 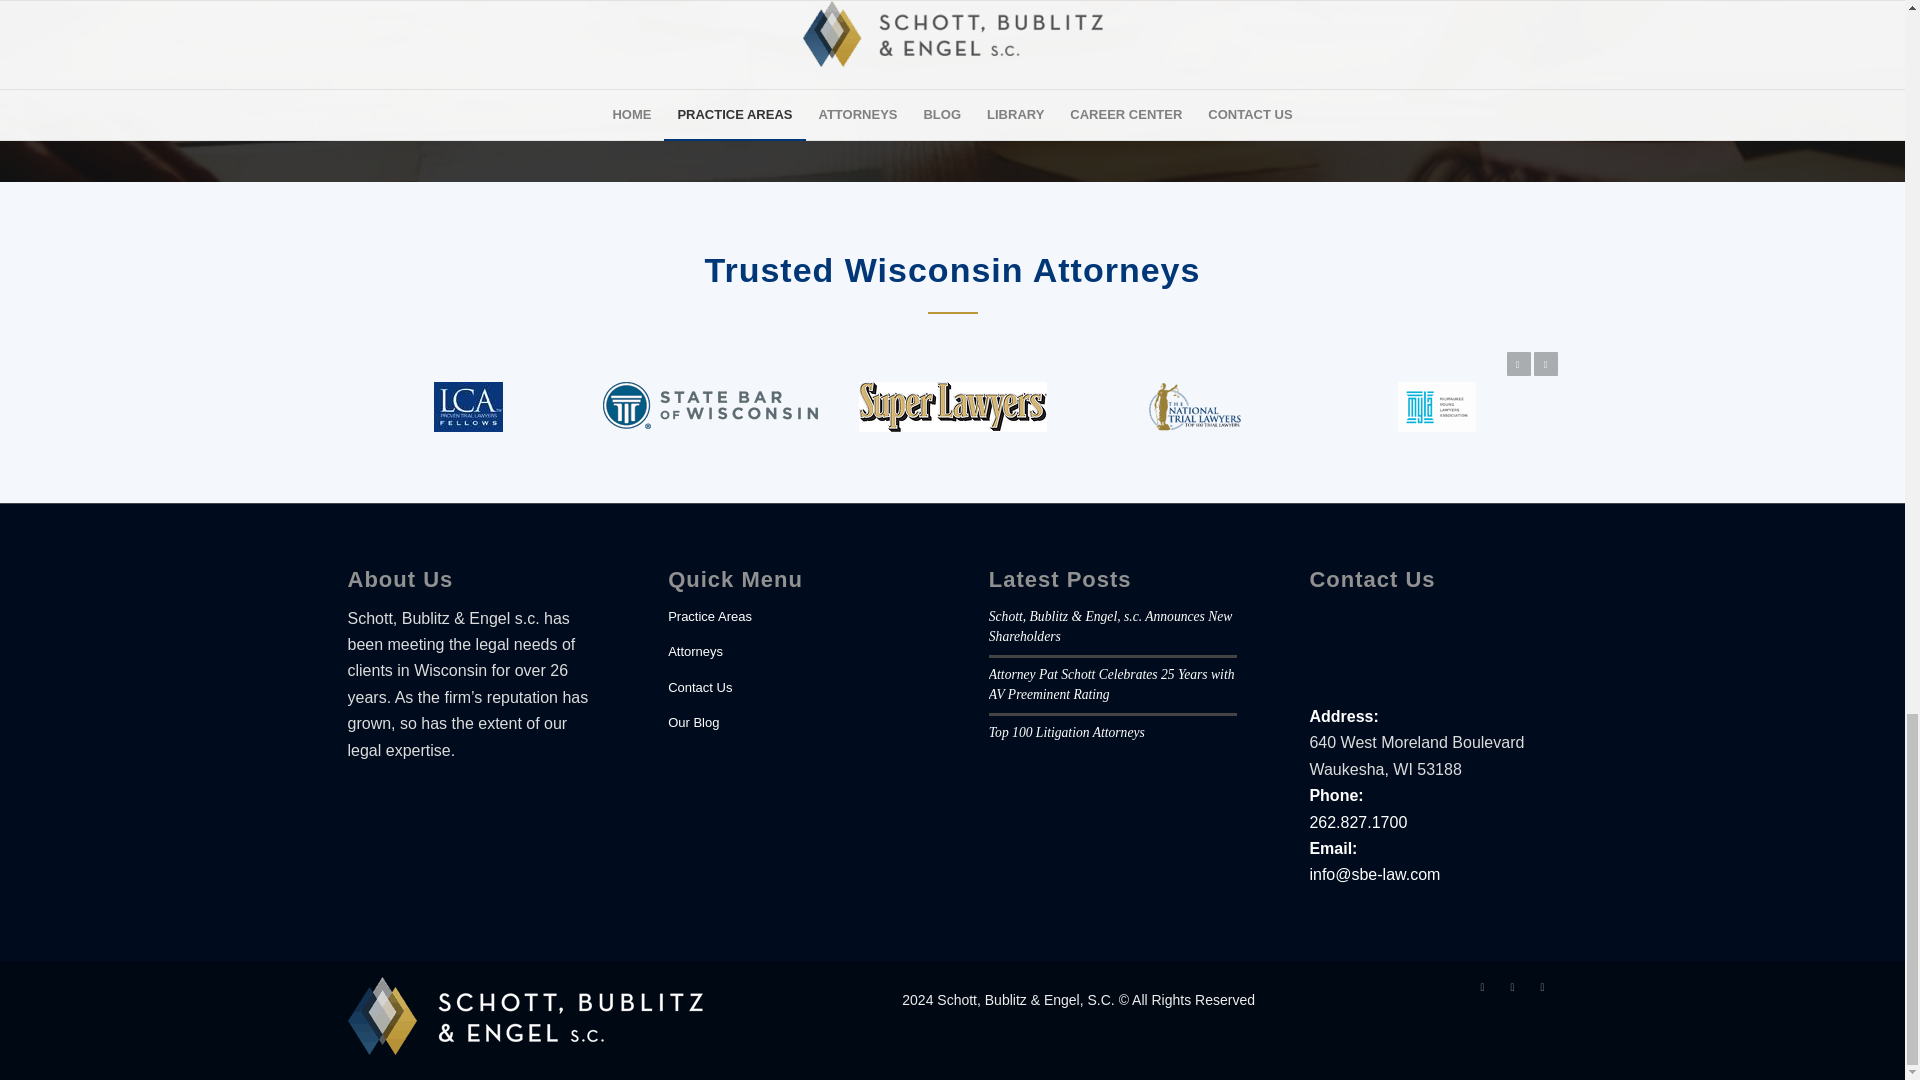 I want to click on LinkedIn, so click(x=1542, y=987).